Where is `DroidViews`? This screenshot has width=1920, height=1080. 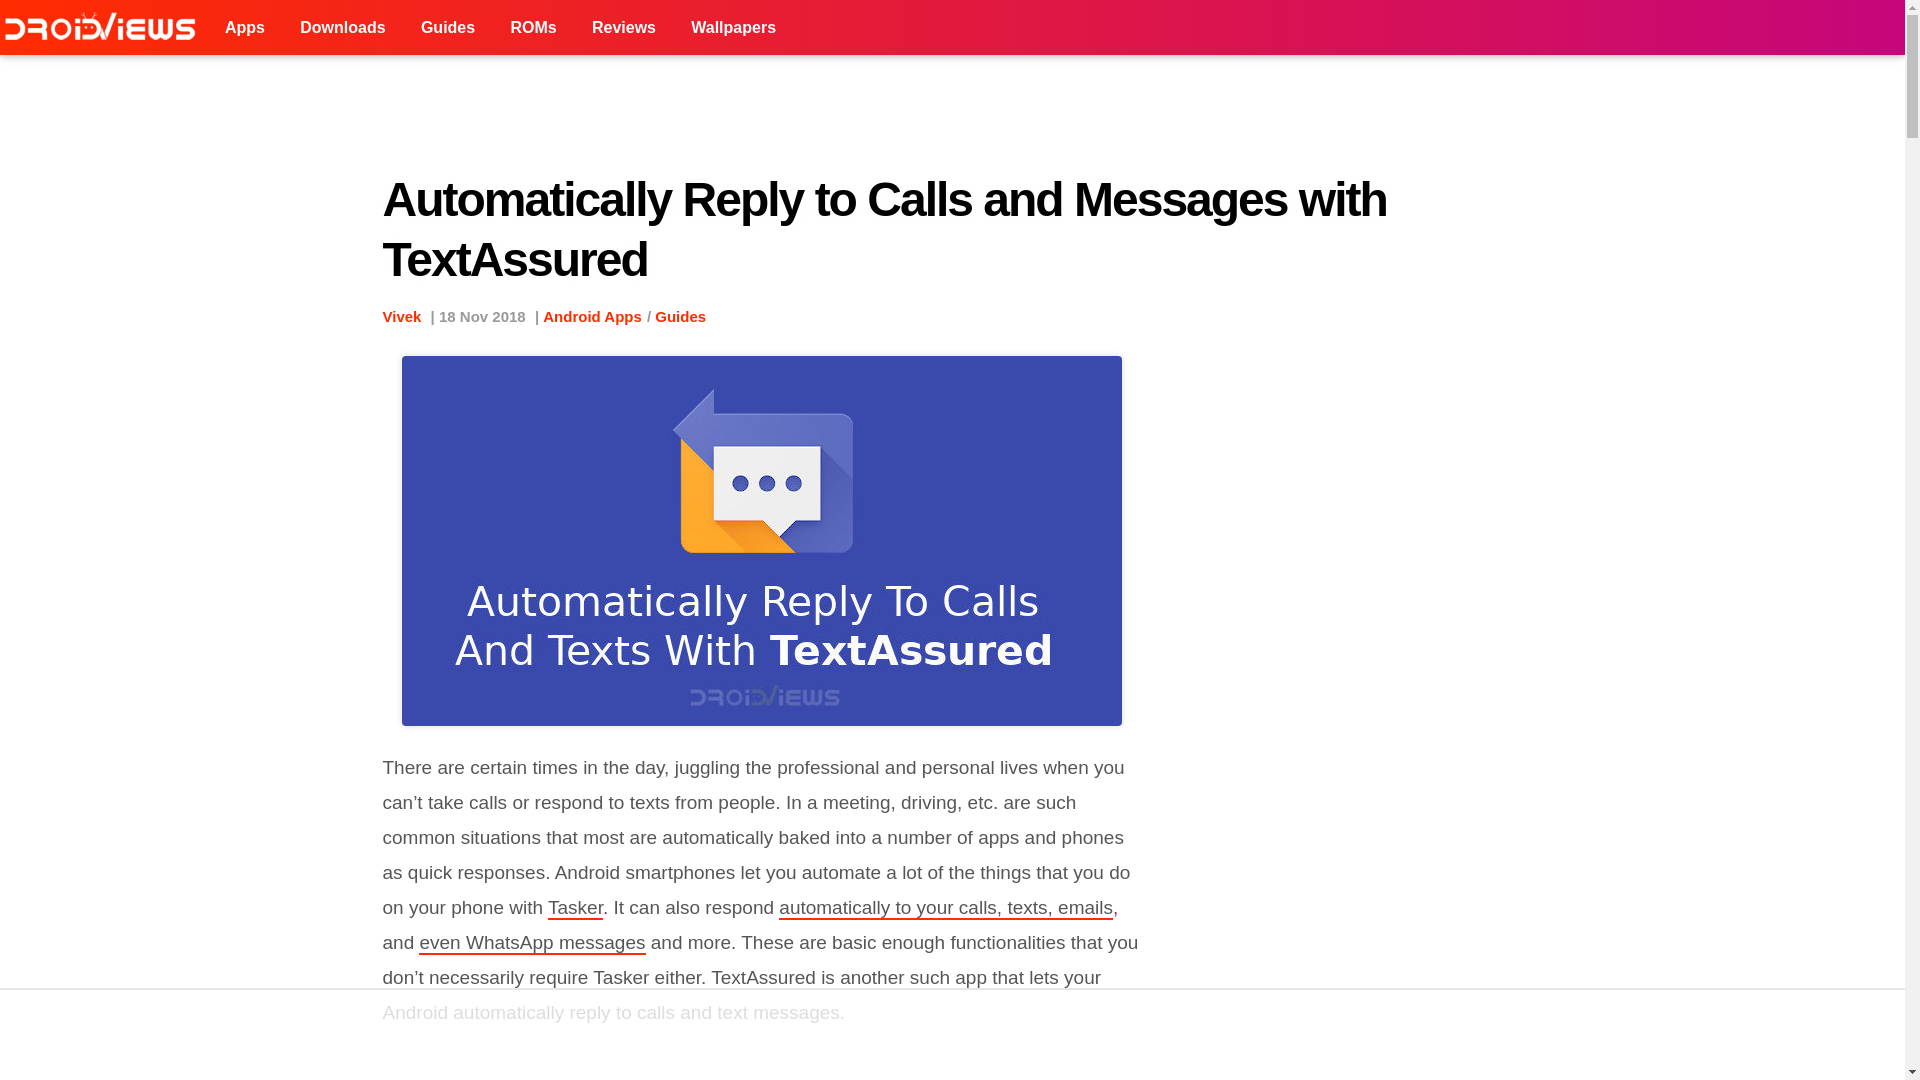
DroidViews is located at coordinates (104, 28).